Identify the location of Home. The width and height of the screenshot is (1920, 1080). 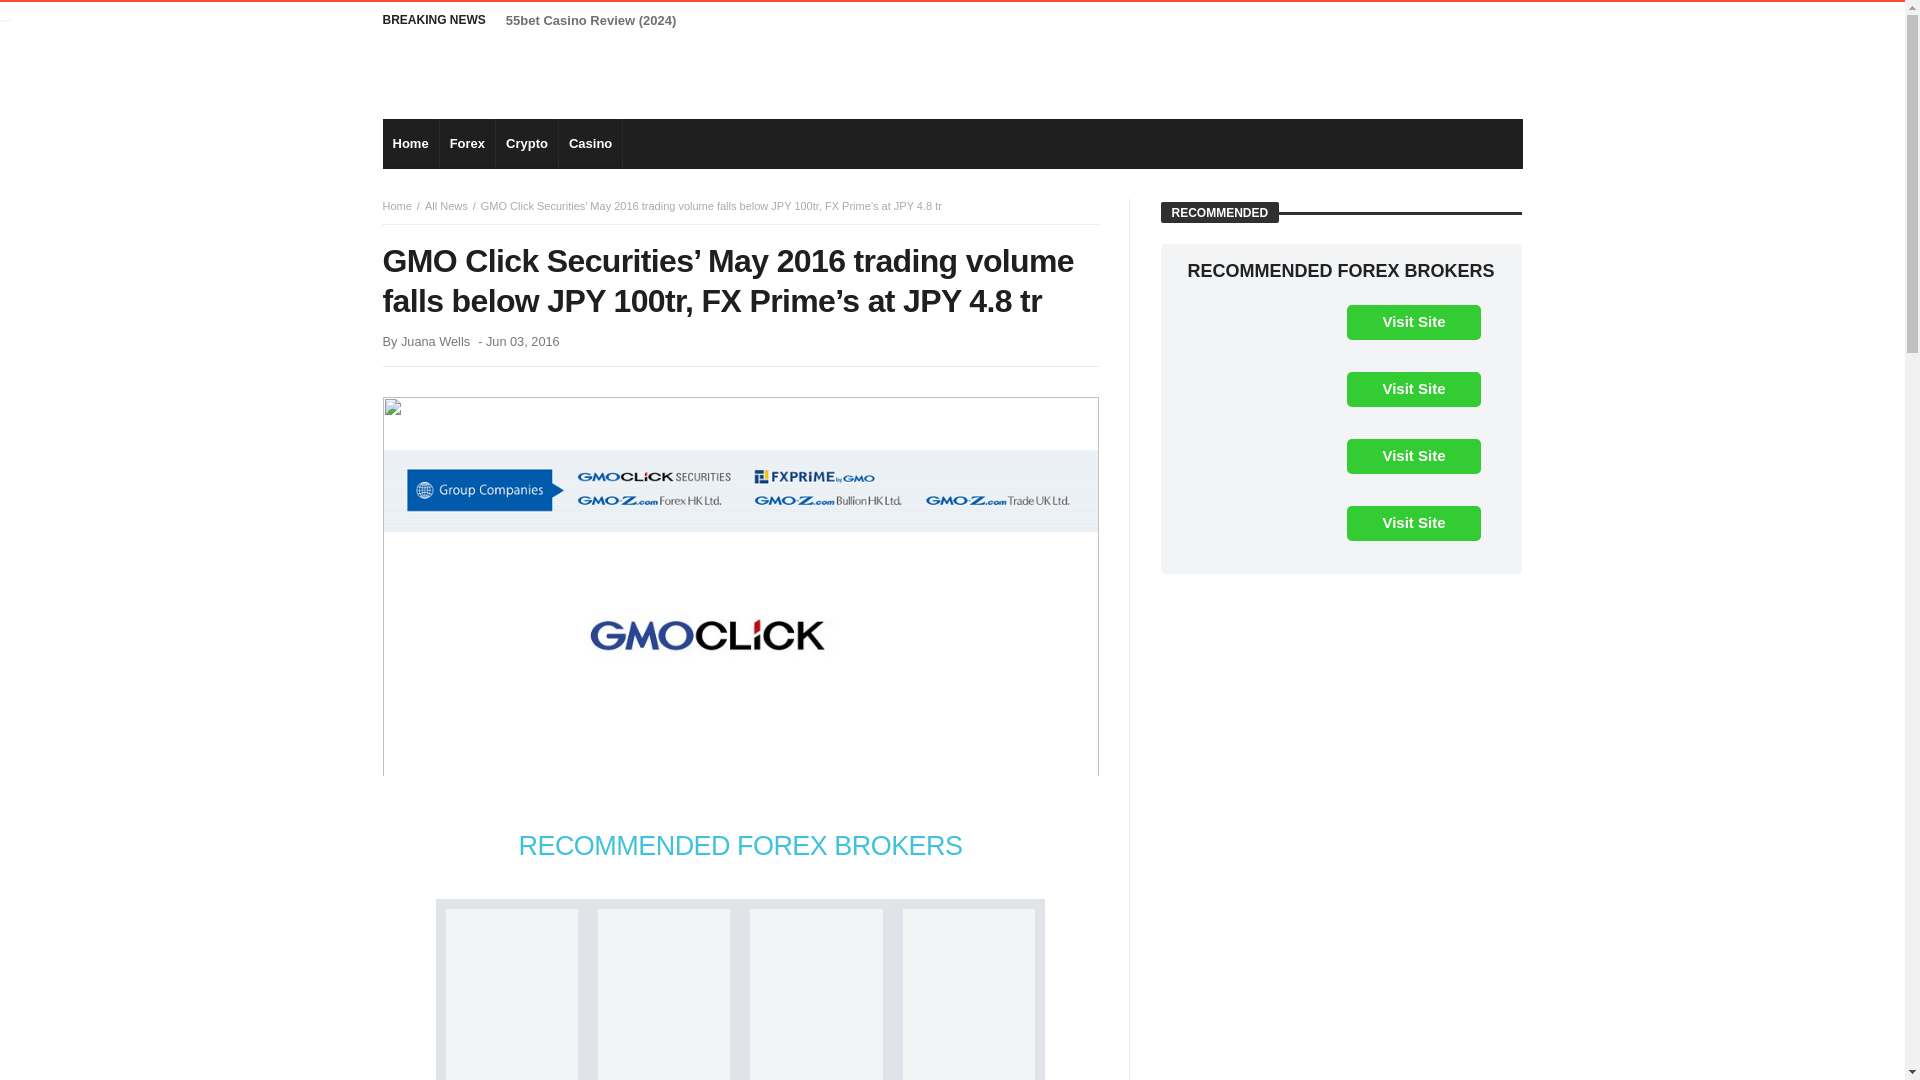
(410, 143).